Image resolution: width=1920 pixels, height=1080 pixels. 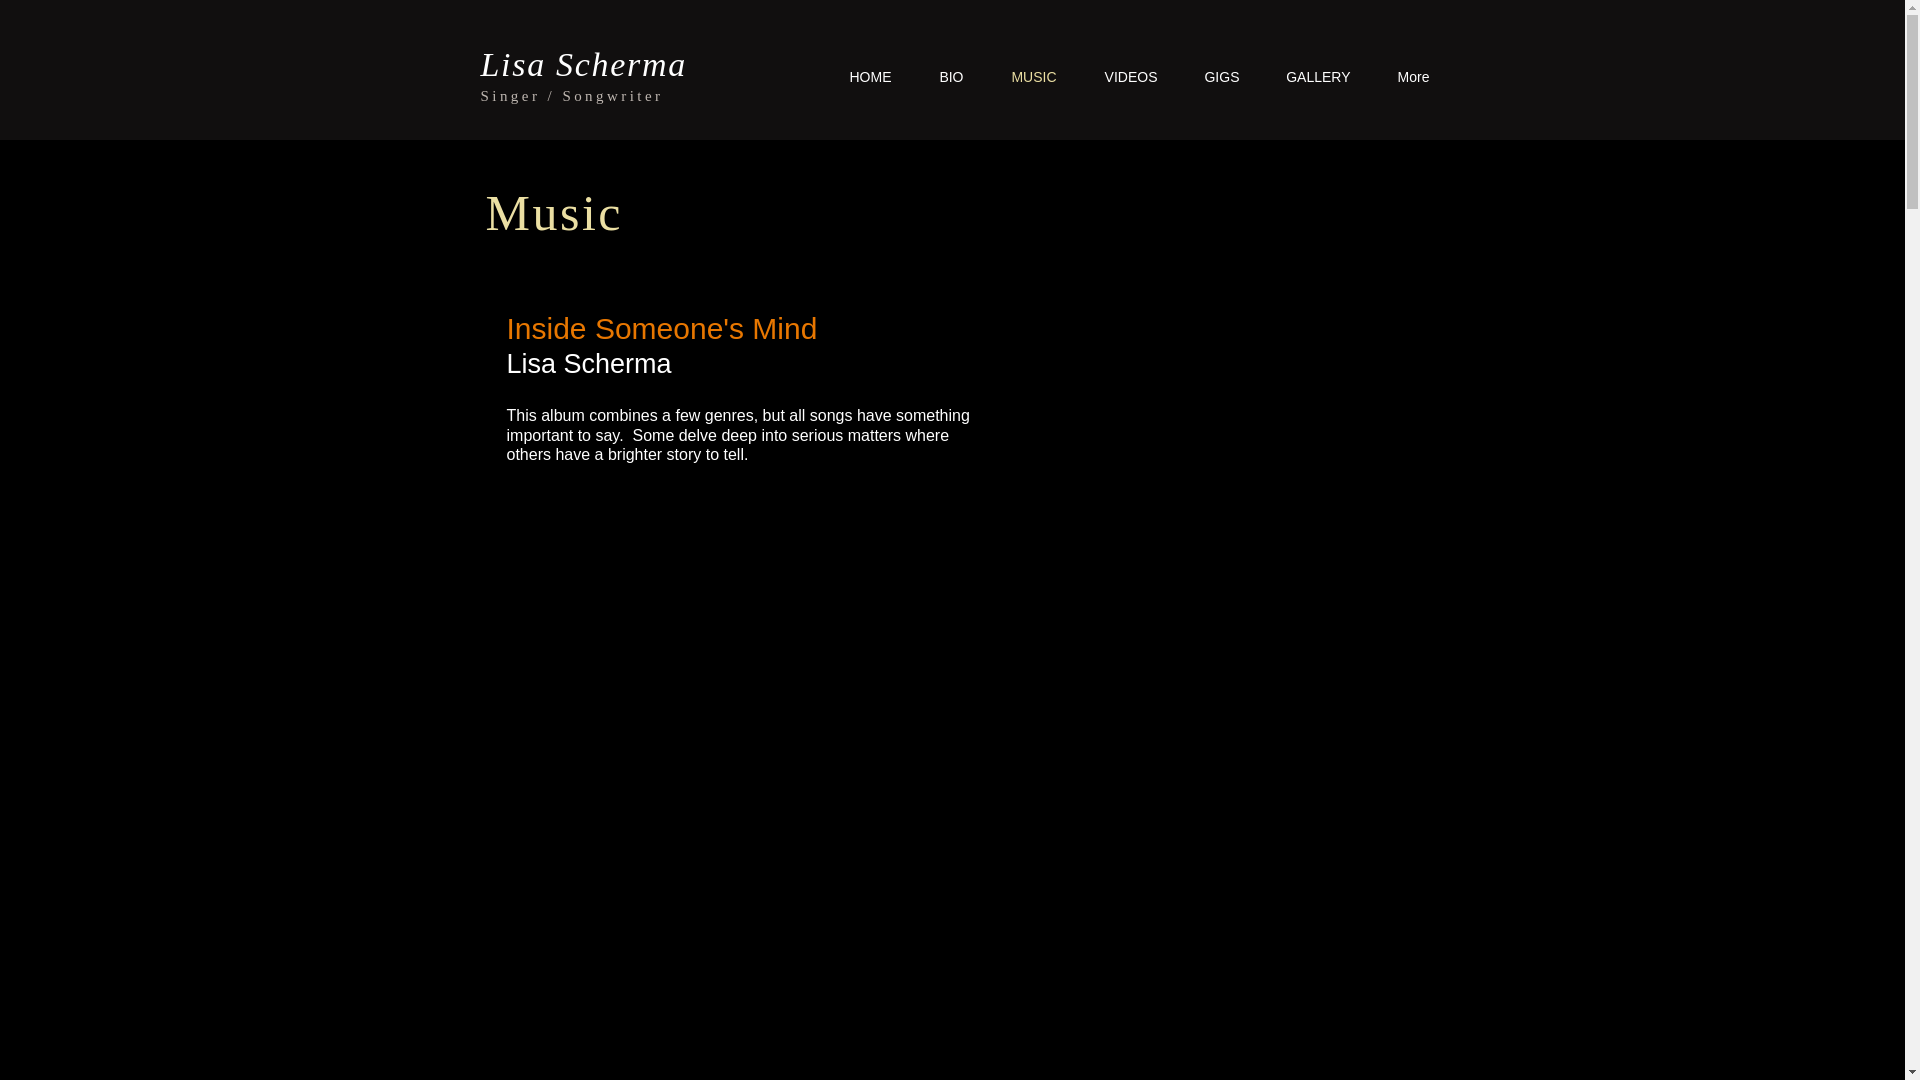 What do you see at coordinates (1307, 76) in the screenshot?
I see `GALLERY` at bounding box center [1307, 76].